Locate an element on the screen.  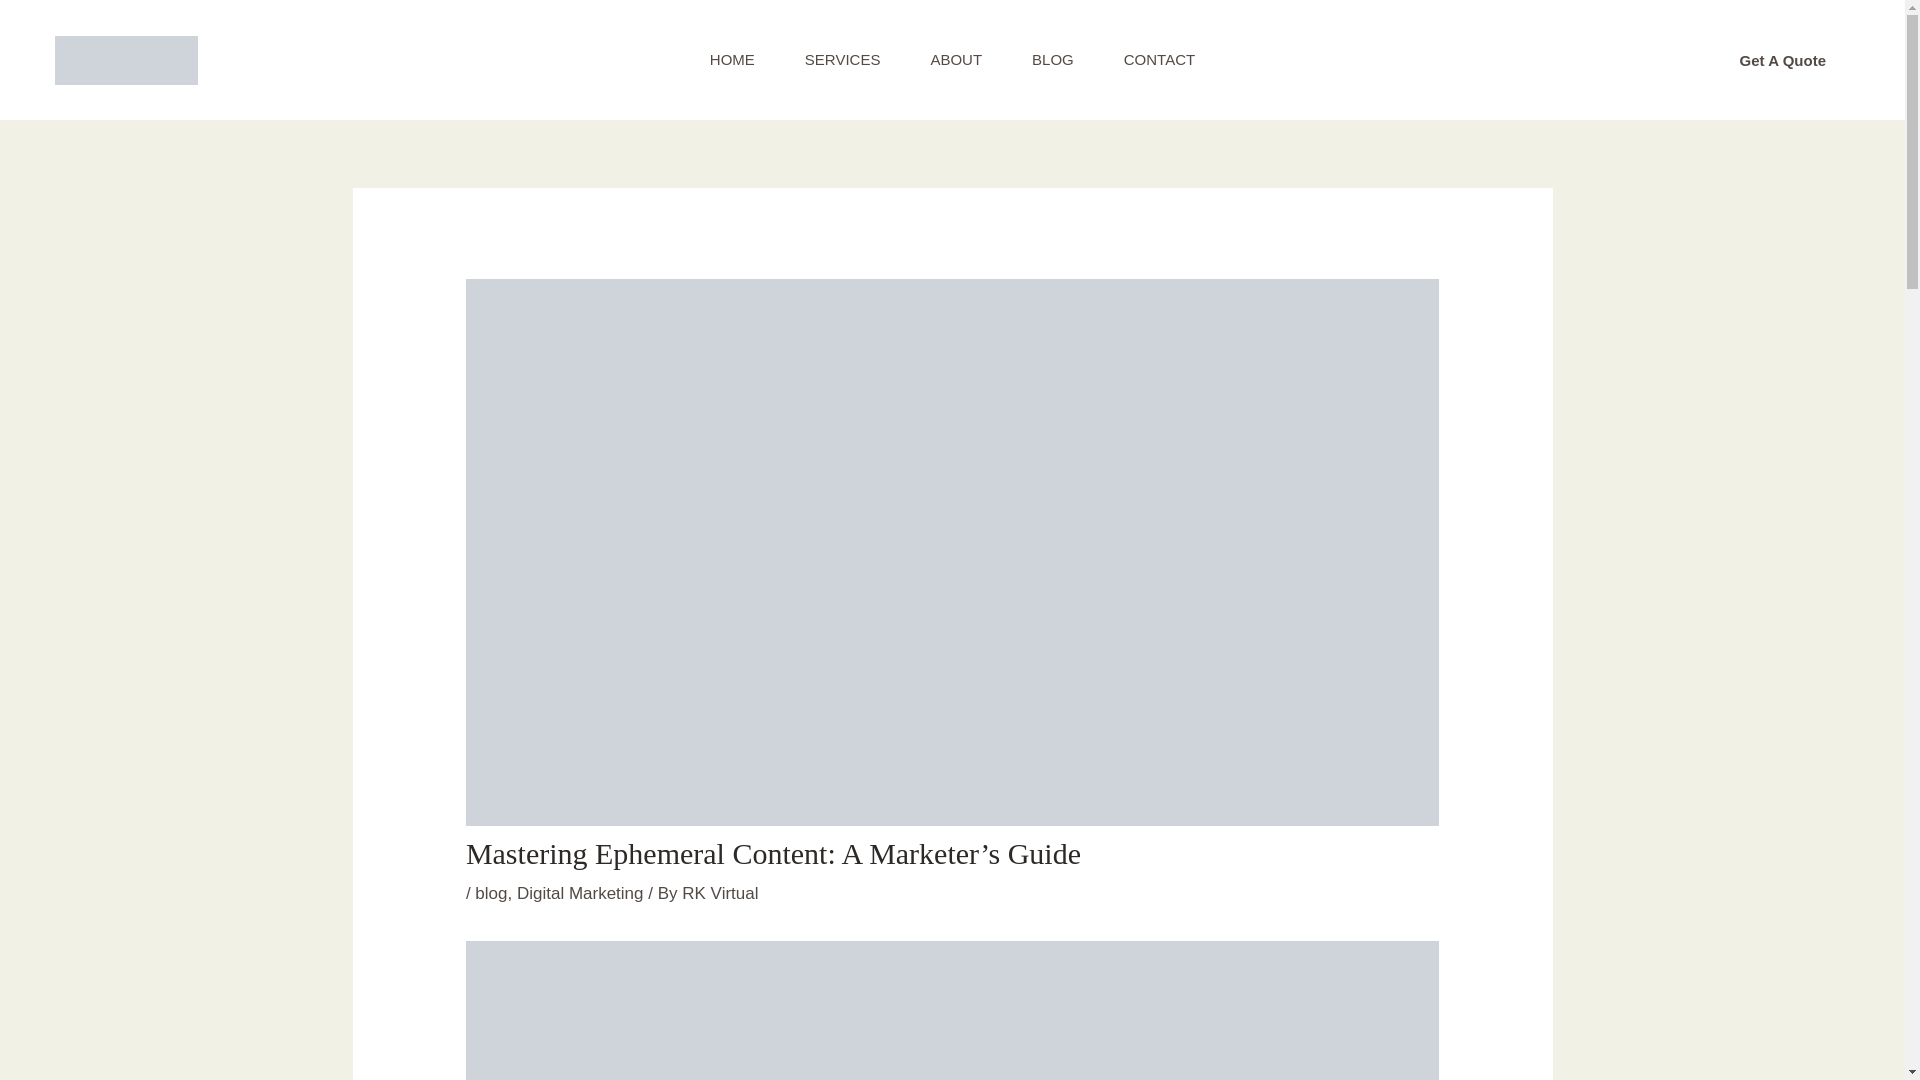
Get A Quote is located at coordinates (1783, 60).